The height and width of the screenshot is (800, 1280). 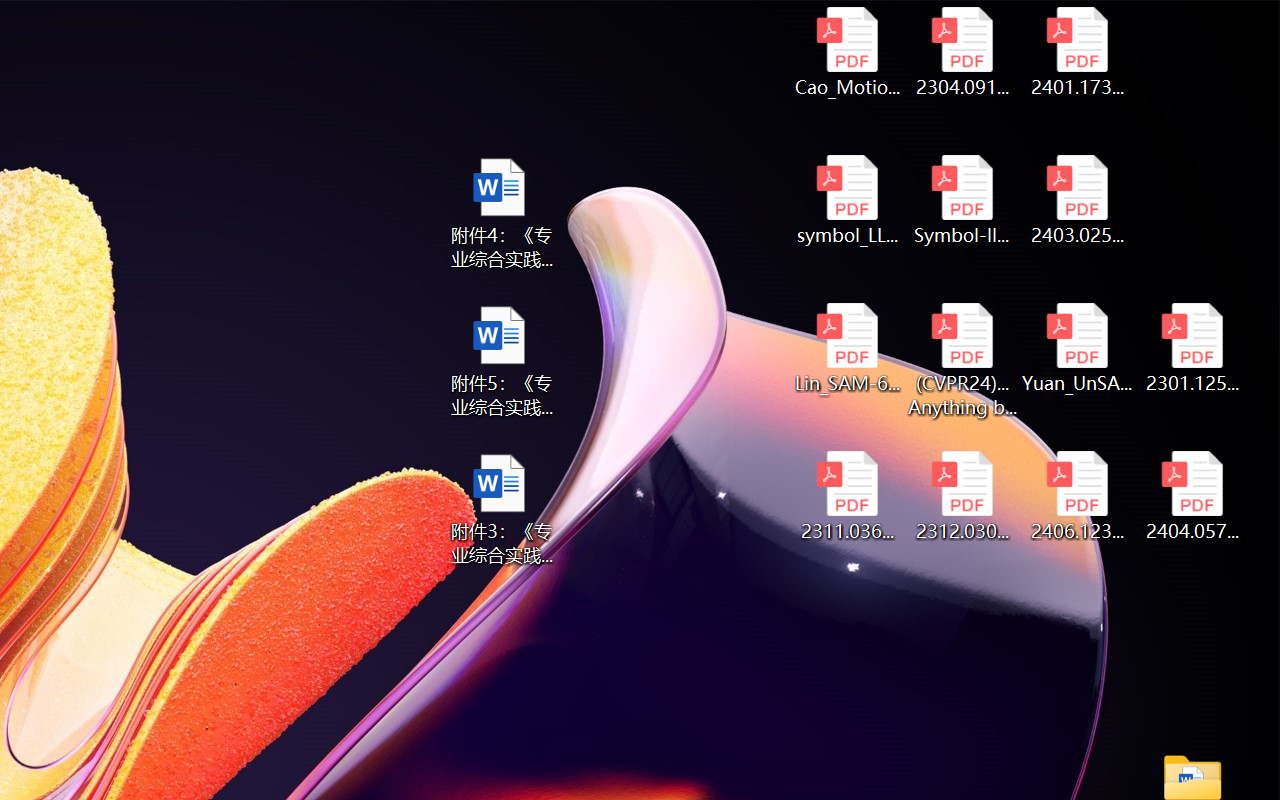 What do you see at coordinates (1078, 496) in the screenshot?
I see `2406.12373v2.pdf` at bounding box center [1078, 496].